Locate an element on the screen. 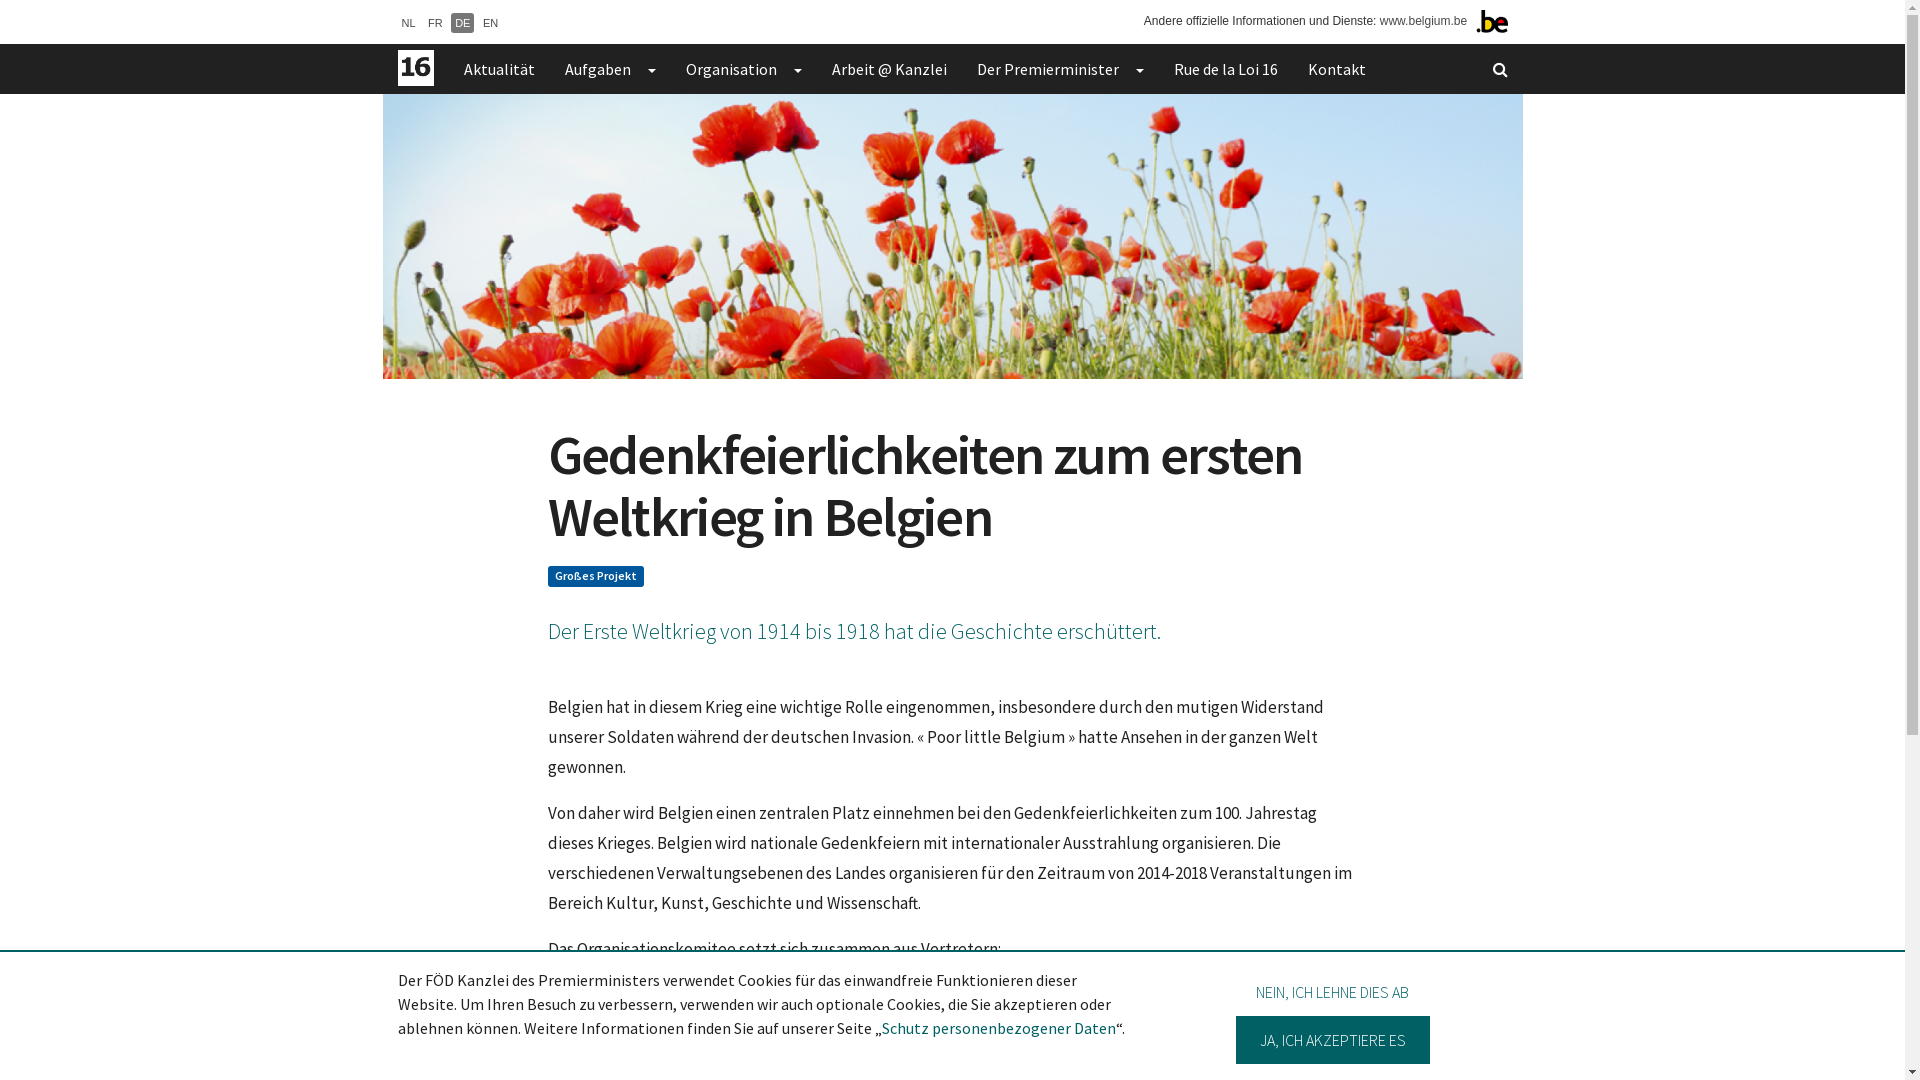  JA, ICH AKZEPTIERE ES is located at coordinates (1333, 1040).